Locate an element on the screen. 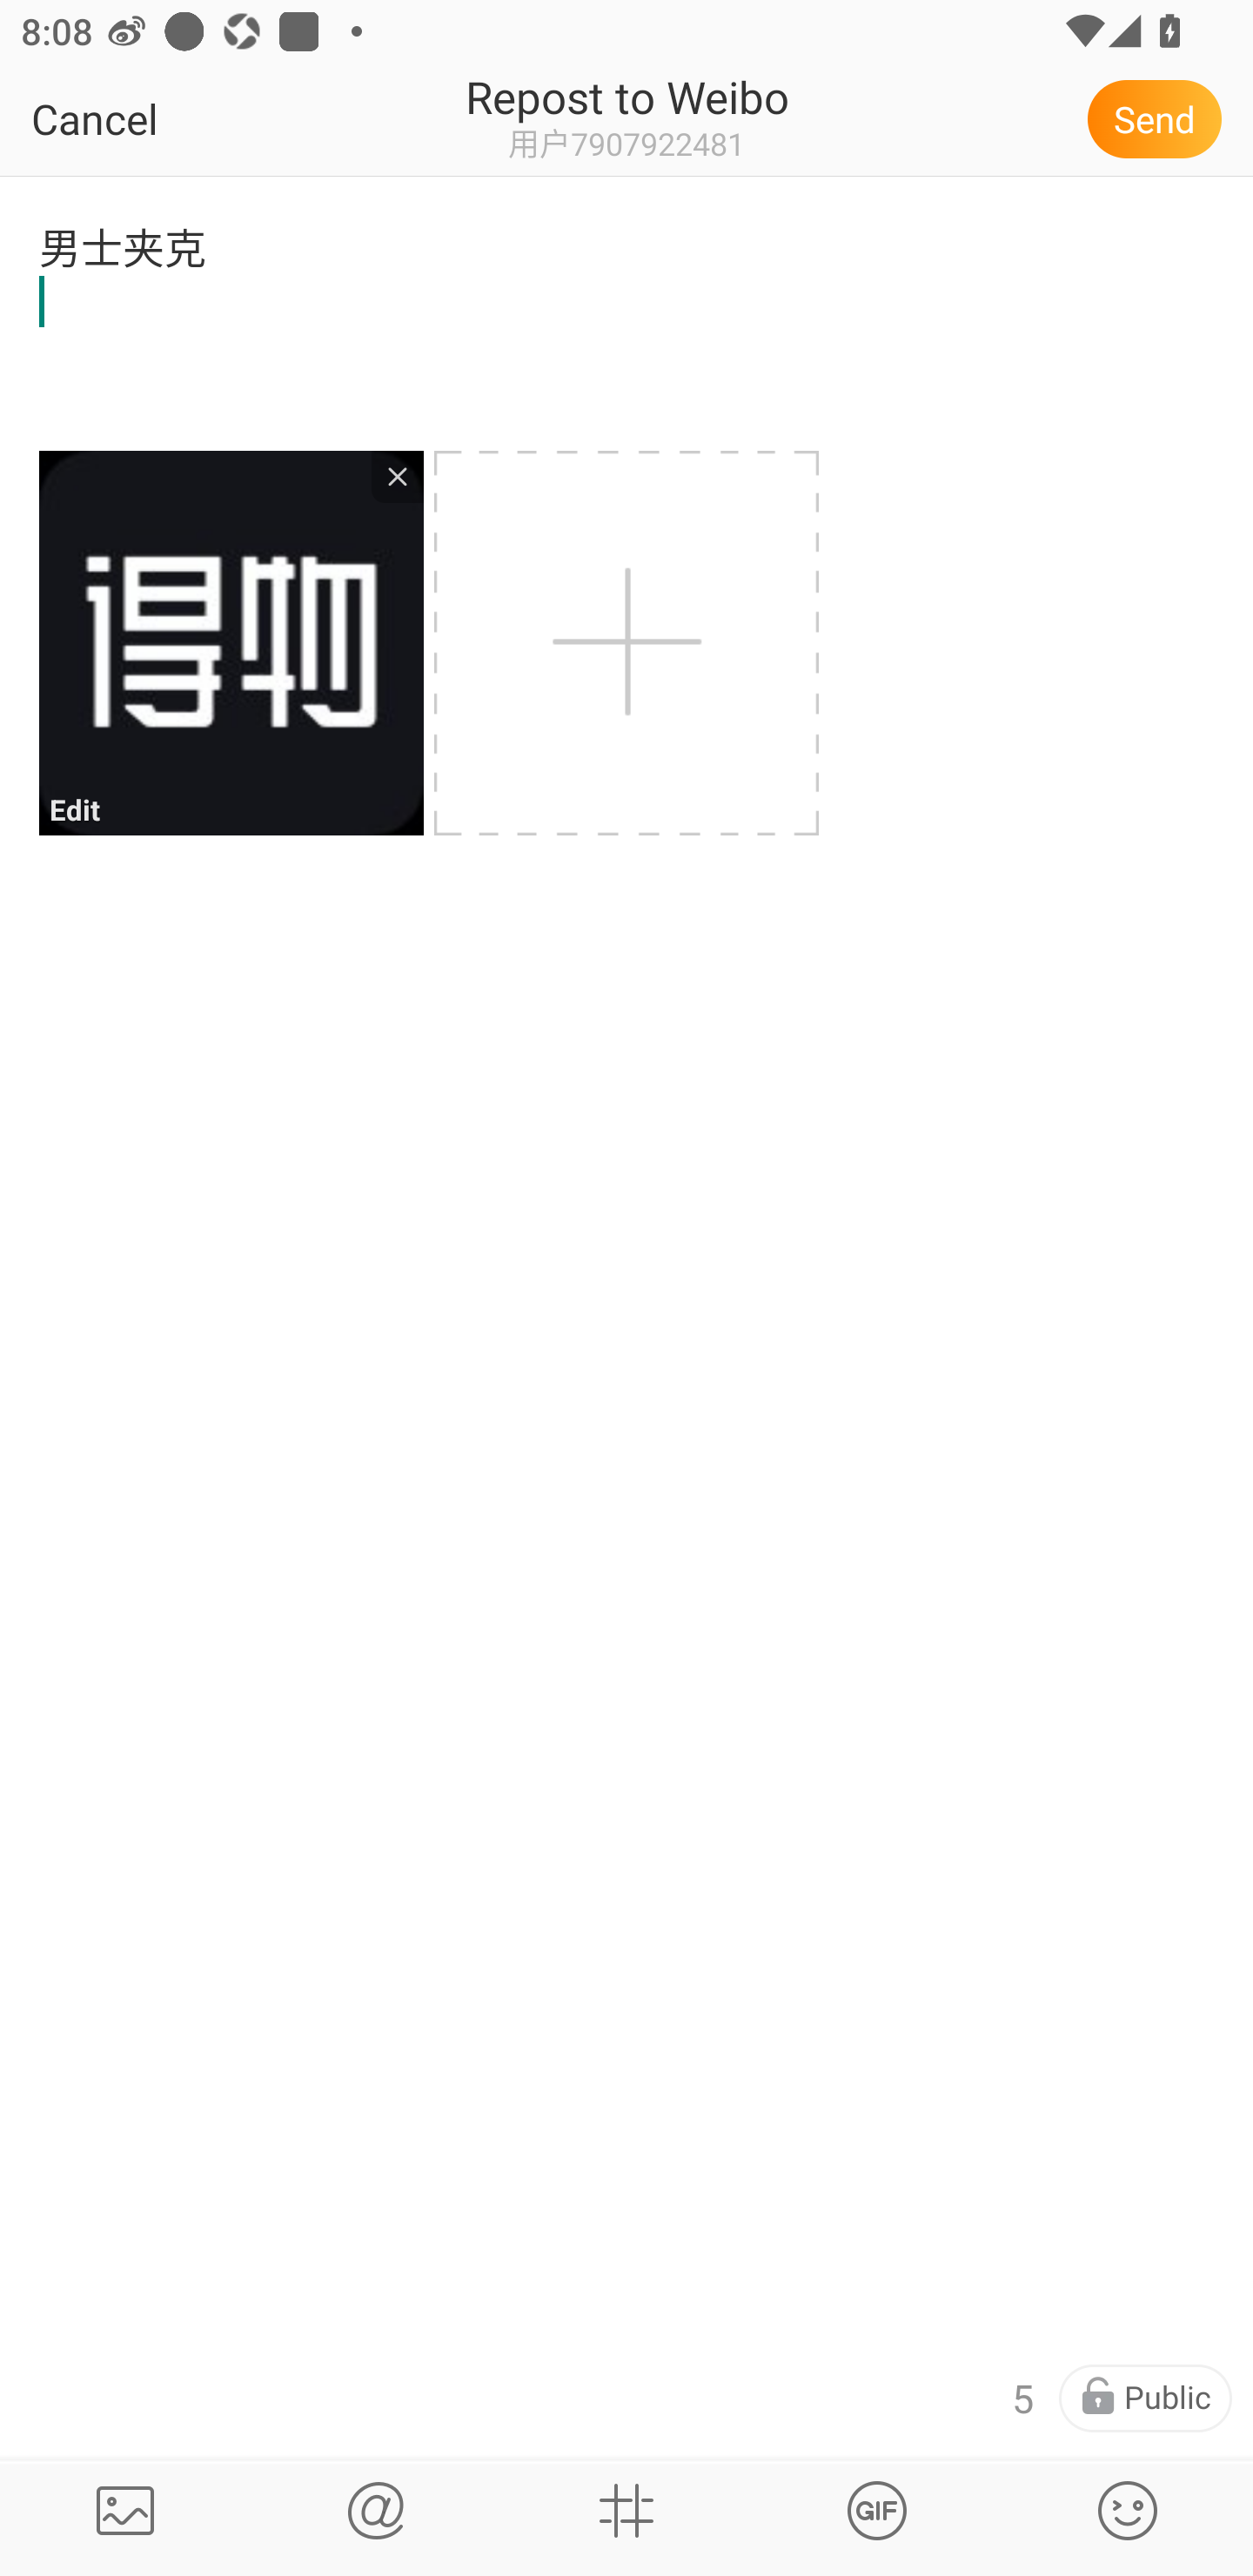  Topics, movies, books, songs, places, stocks is located at coordinates (626, 2510).